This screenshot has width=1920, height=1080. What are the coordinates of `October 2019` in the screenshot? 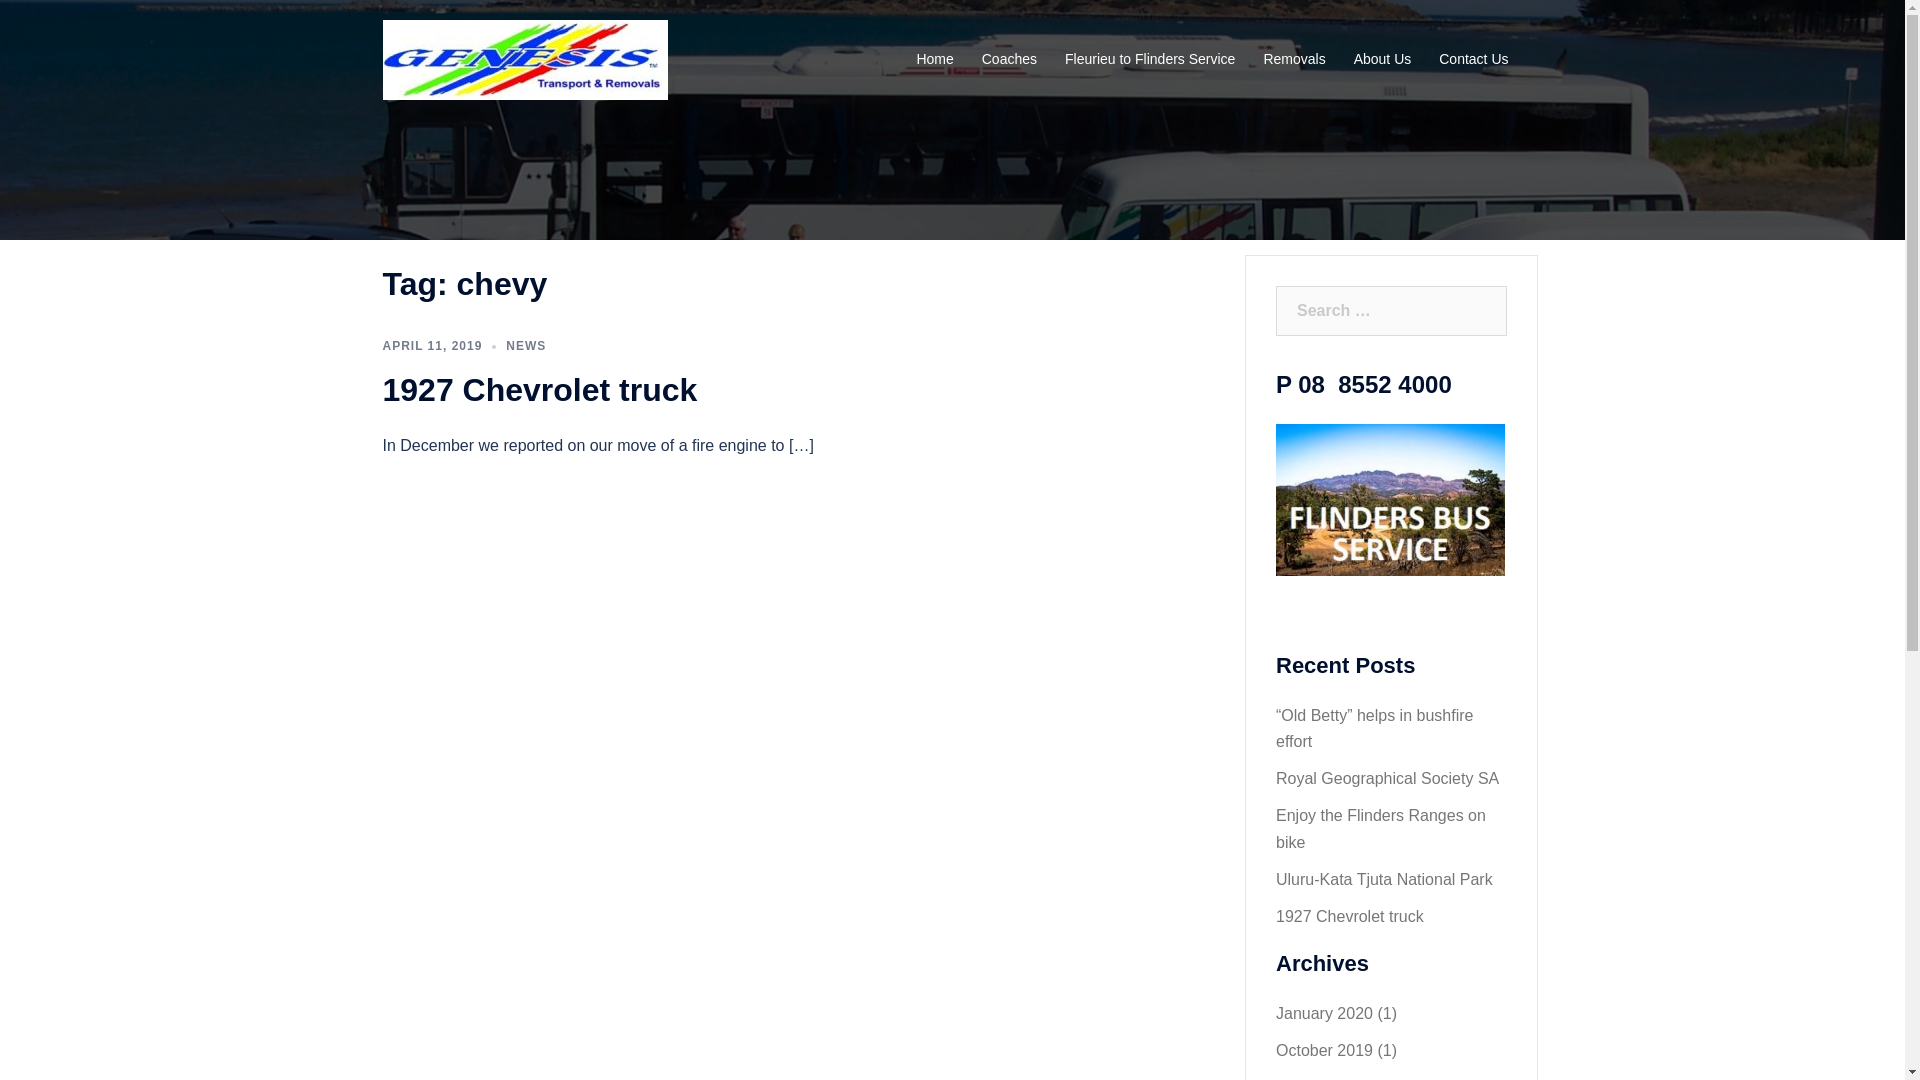 It's located at (1324, 1050).